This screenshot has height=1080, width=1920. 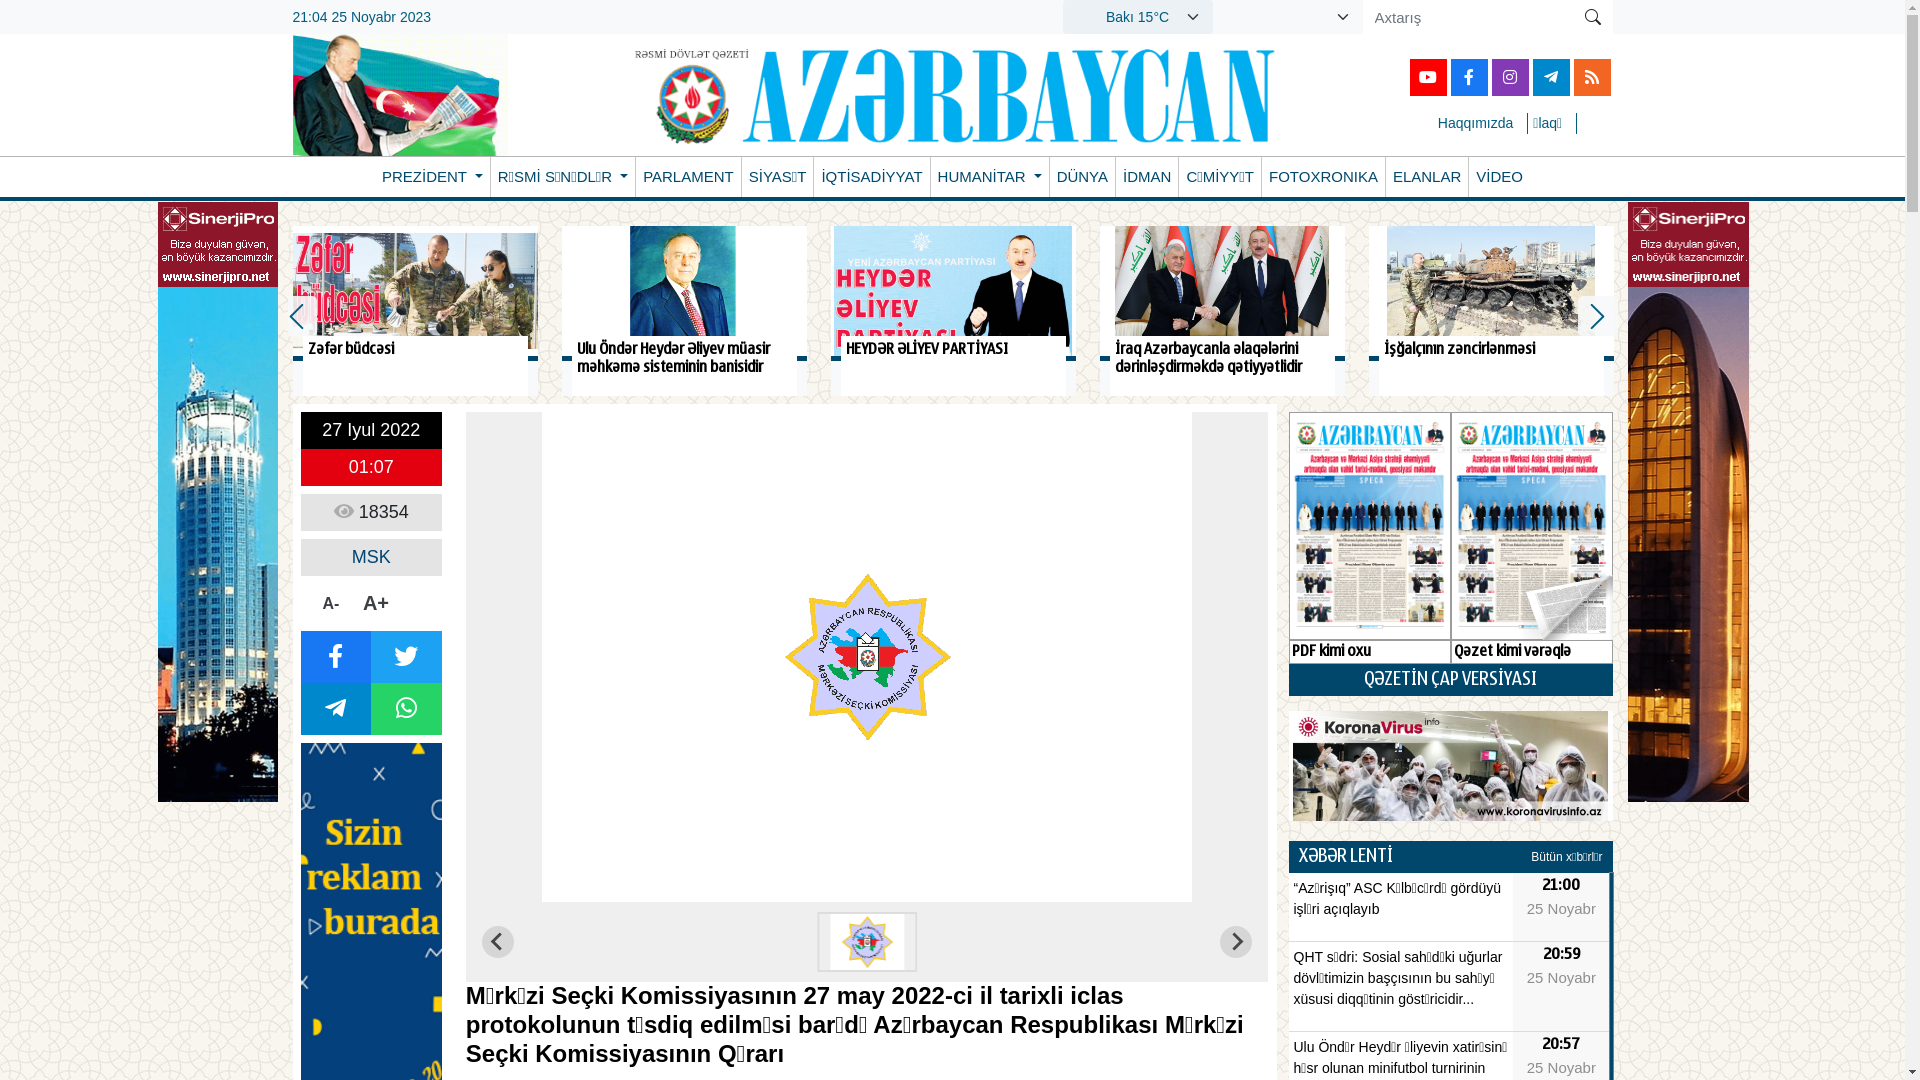 What do you see at coordinates (1427, 177) in the screenshot?
I see `ELANLAR` at bounding box center [1427, 177].